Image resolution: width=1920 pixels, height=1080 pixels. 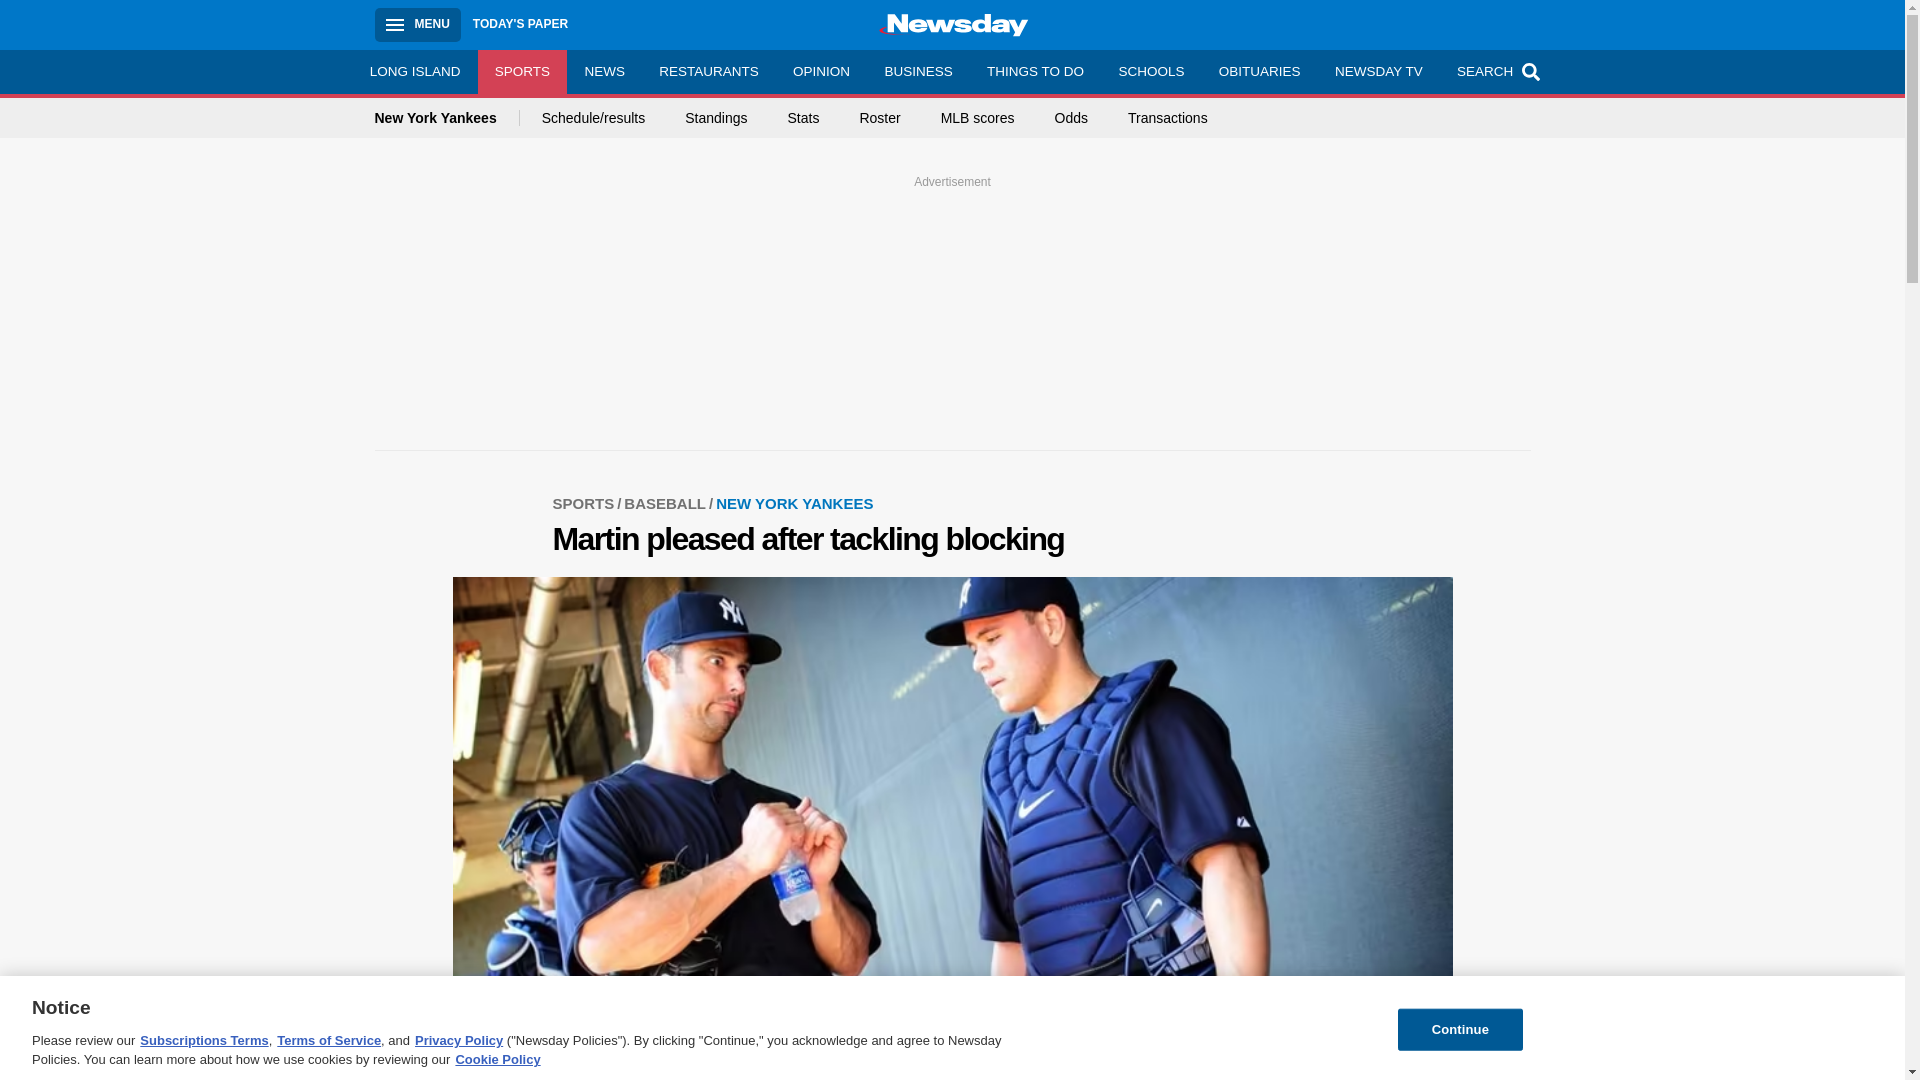 I want to click on Standings, so click(x=716, y=118).